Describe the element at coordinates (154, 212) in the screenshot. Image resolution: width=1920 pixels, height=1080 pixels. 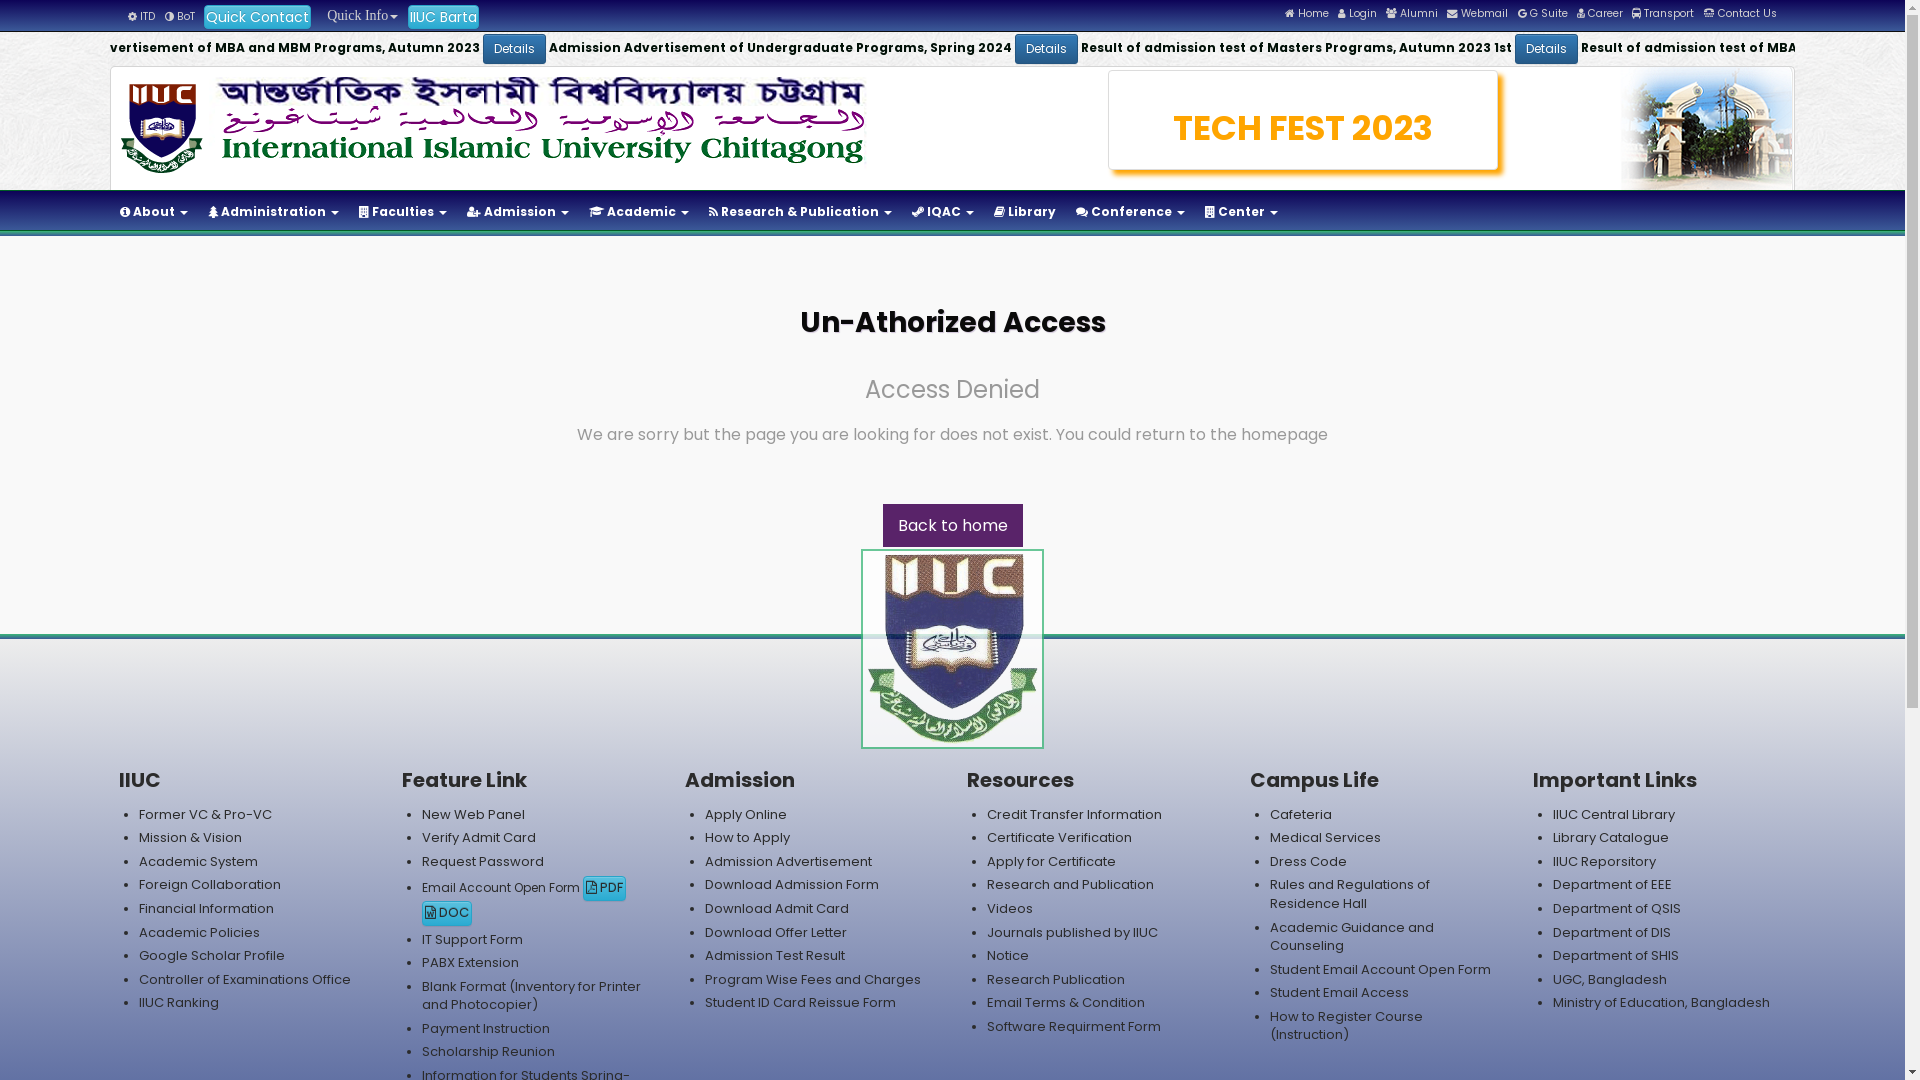
I see `About` at that location.